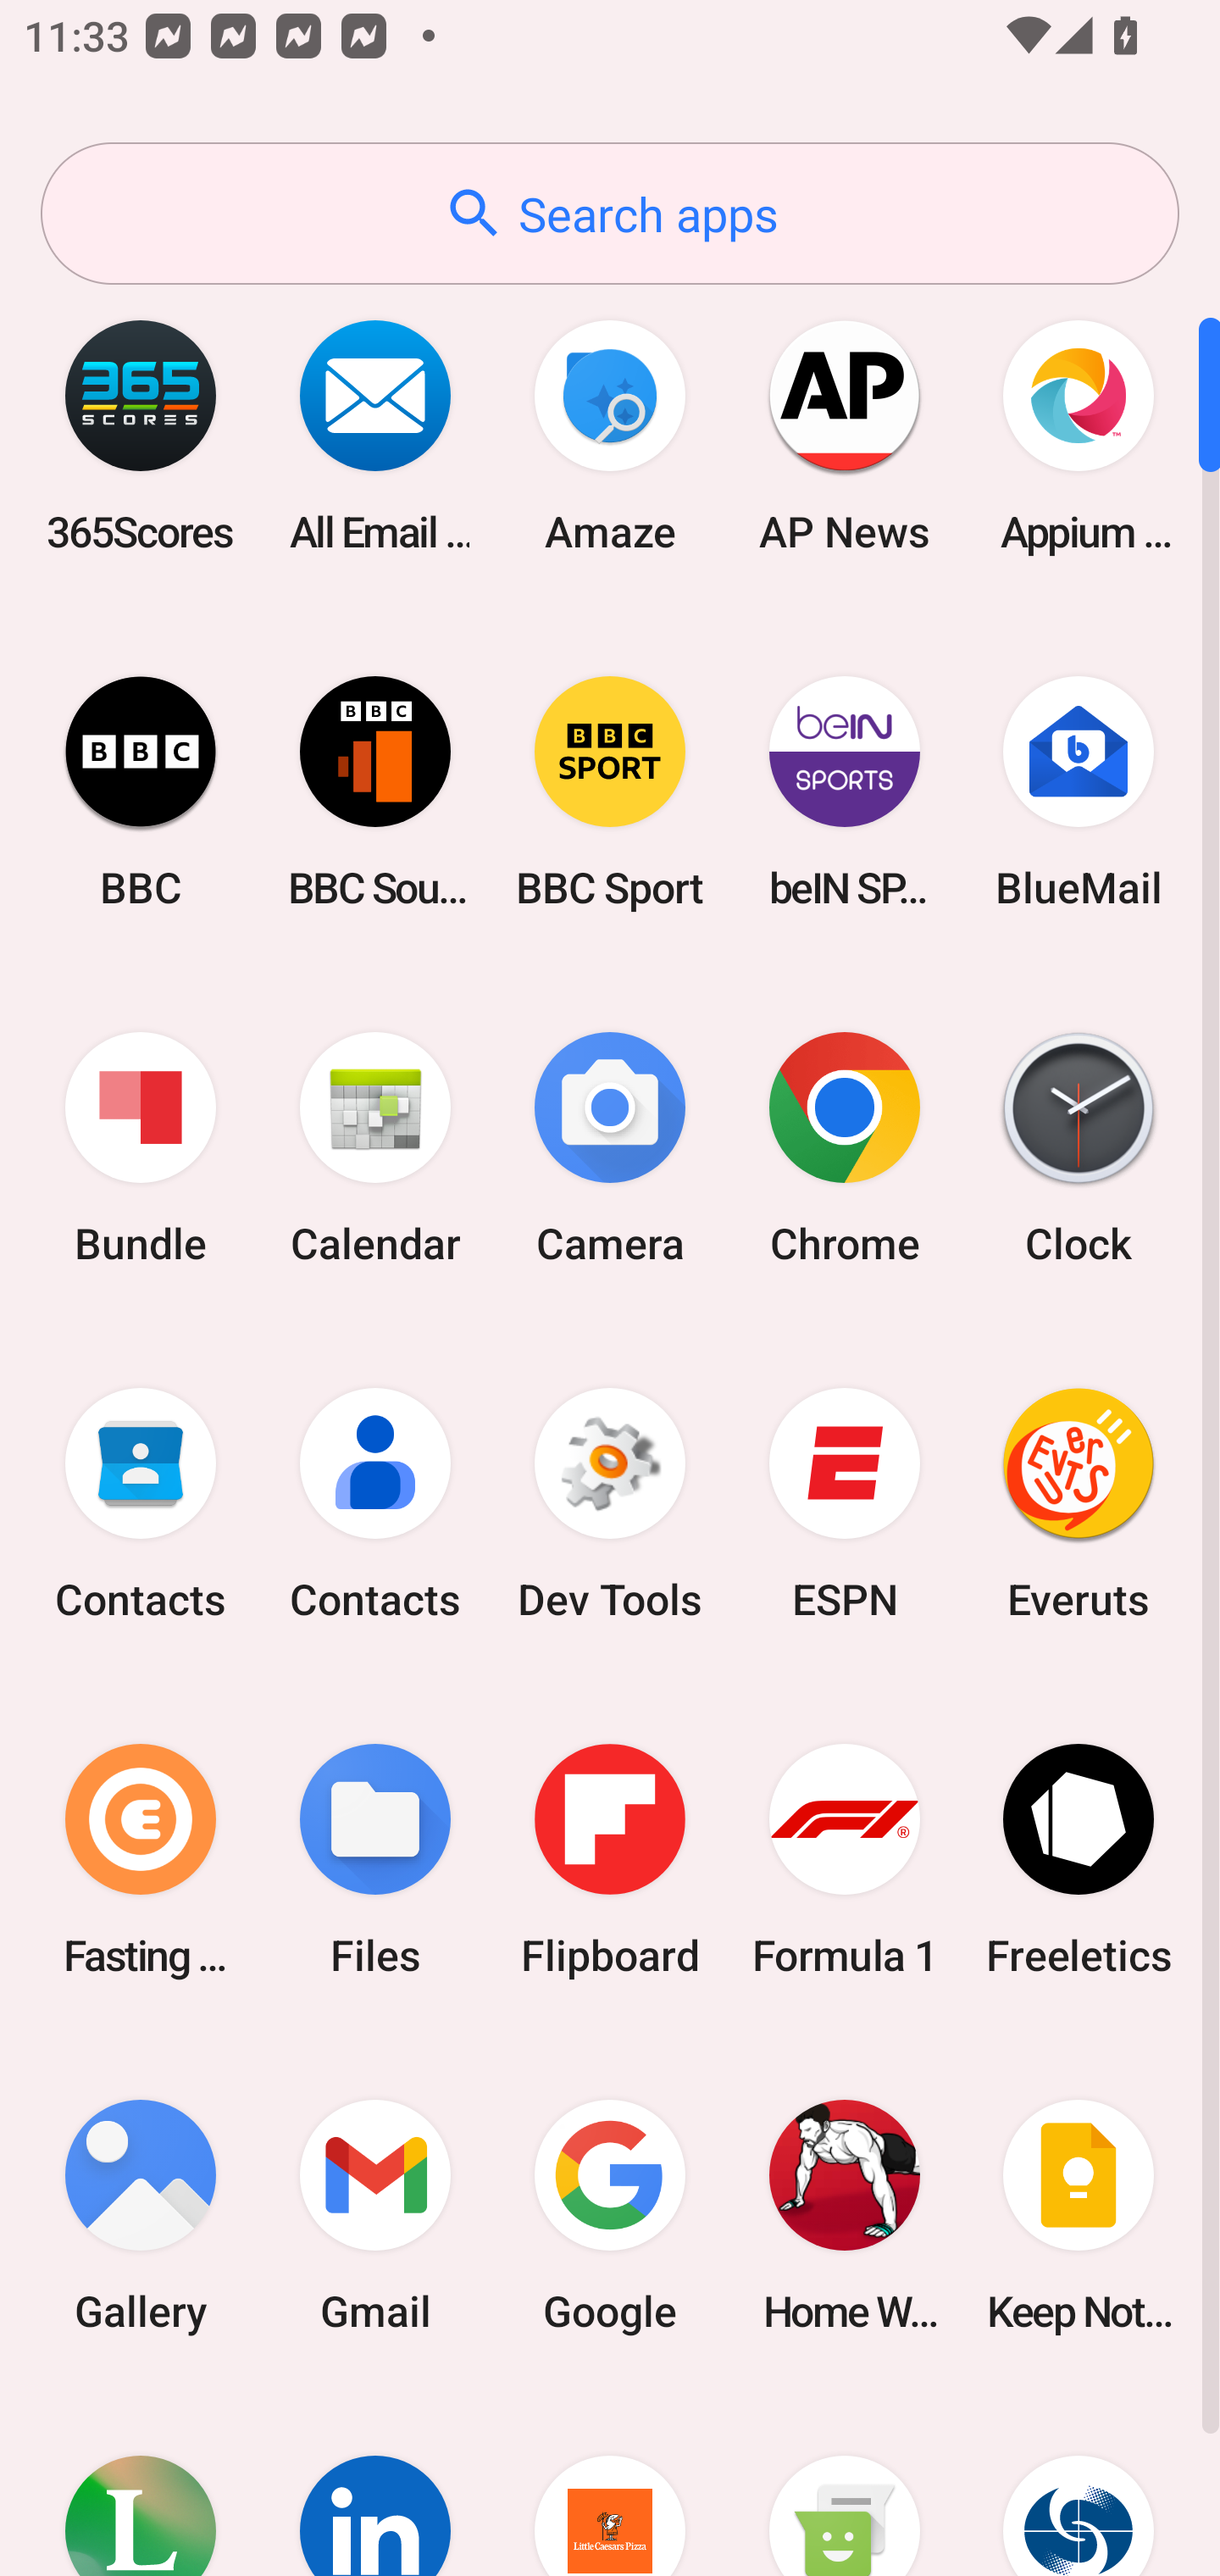 This screenshot has width=1220, height=2576. What do you see at coordinates (610, 214) in the screenshot?
I see `  Search apps` at bounding box center [610, 214].